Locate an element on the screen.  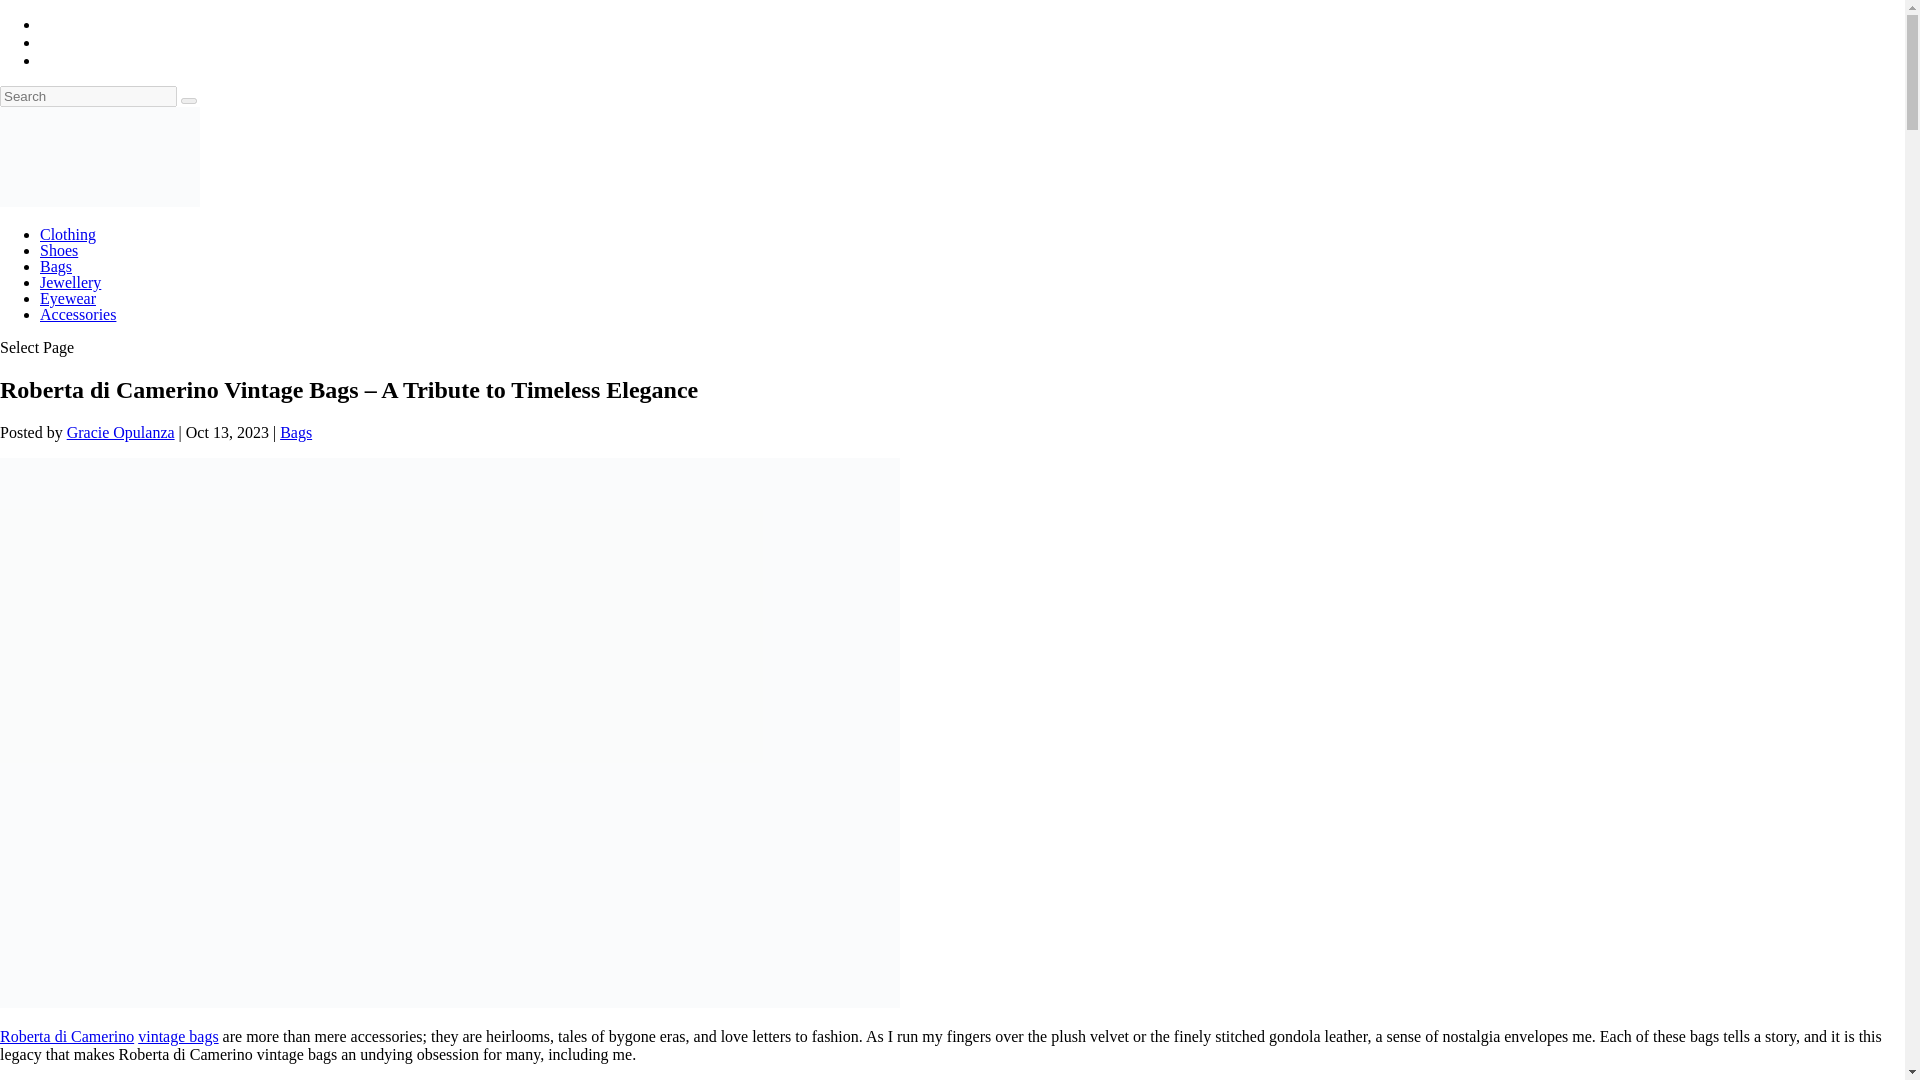
Jewellery is located at coordinates (70, 282).